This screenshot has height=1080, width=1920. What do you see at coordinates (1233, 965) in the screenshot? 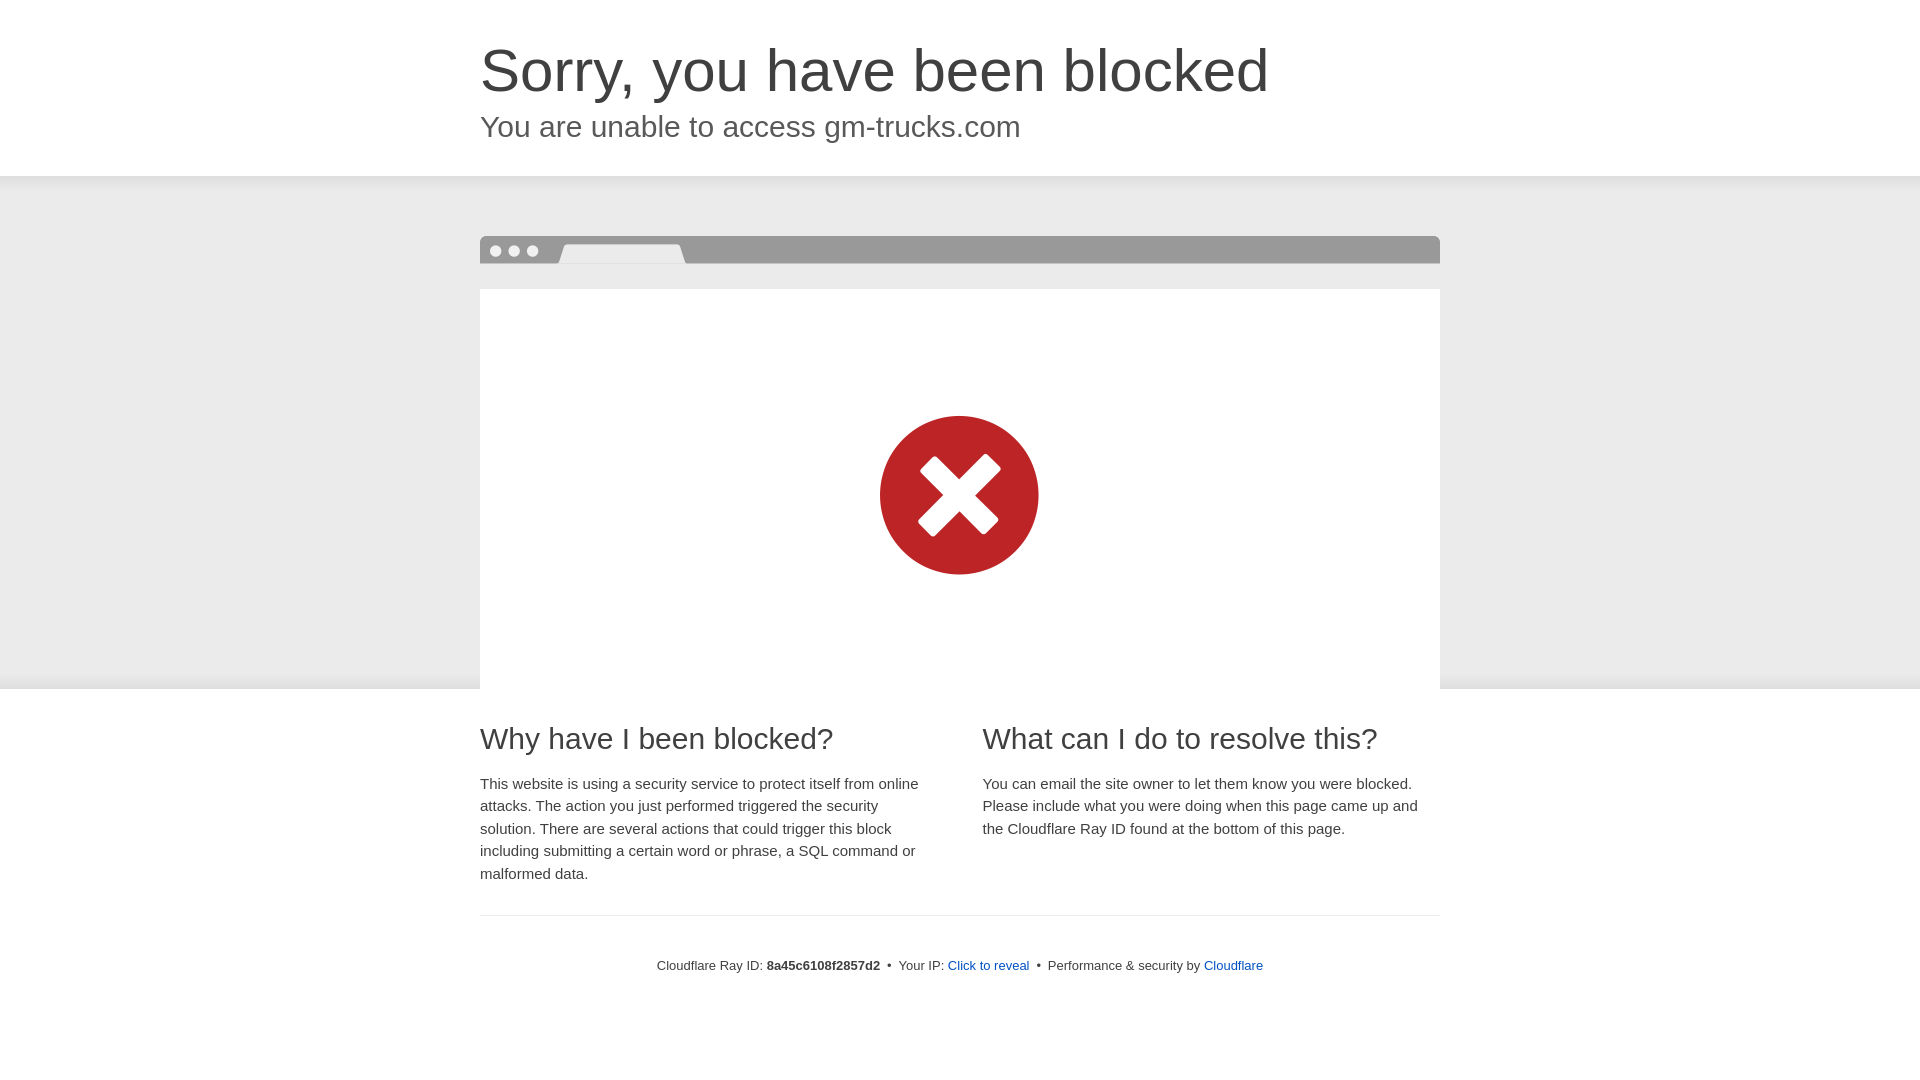
I see `Cloudflare` at bounding box center [1233, 965].